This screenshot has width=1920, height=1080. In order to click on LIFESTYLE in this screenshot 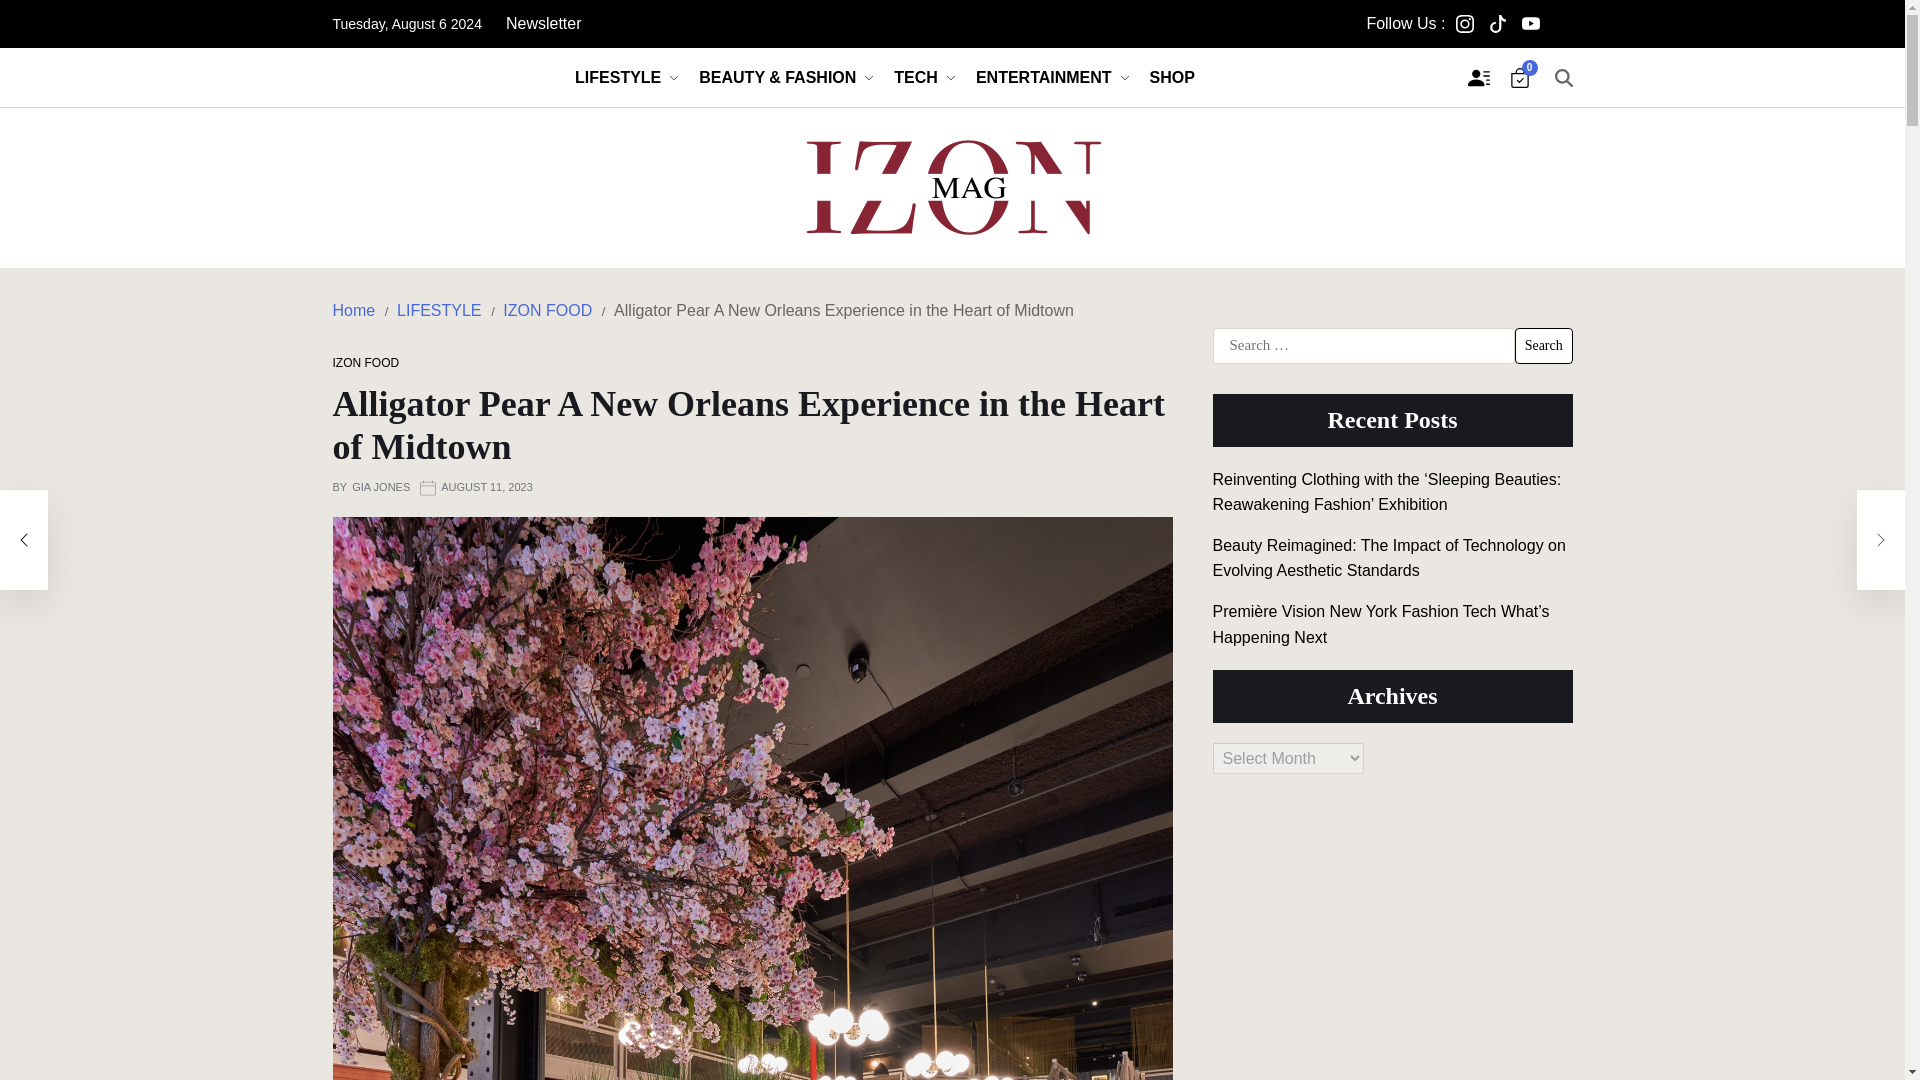, I will do `click(626, 76)`.